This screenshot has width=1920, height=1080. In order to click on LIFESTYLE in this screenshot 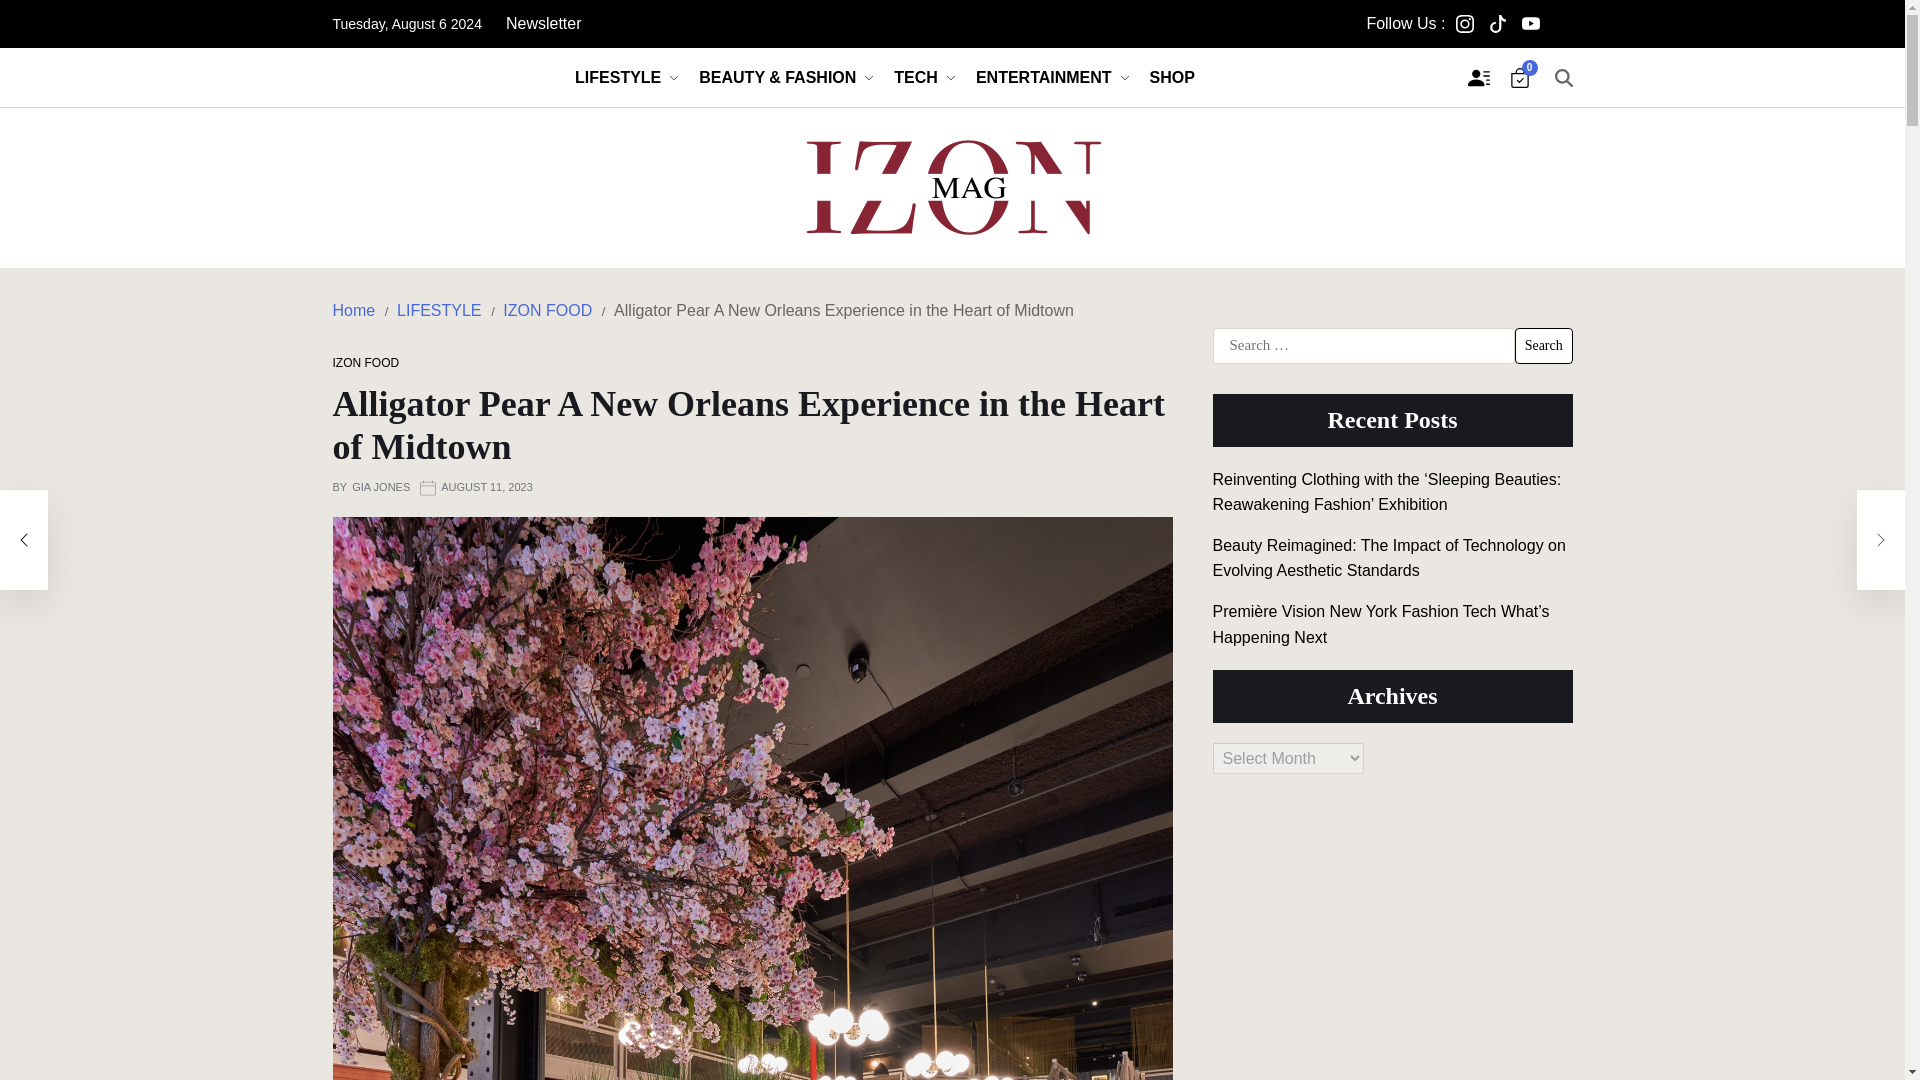, I will do `click(626, 76)`.